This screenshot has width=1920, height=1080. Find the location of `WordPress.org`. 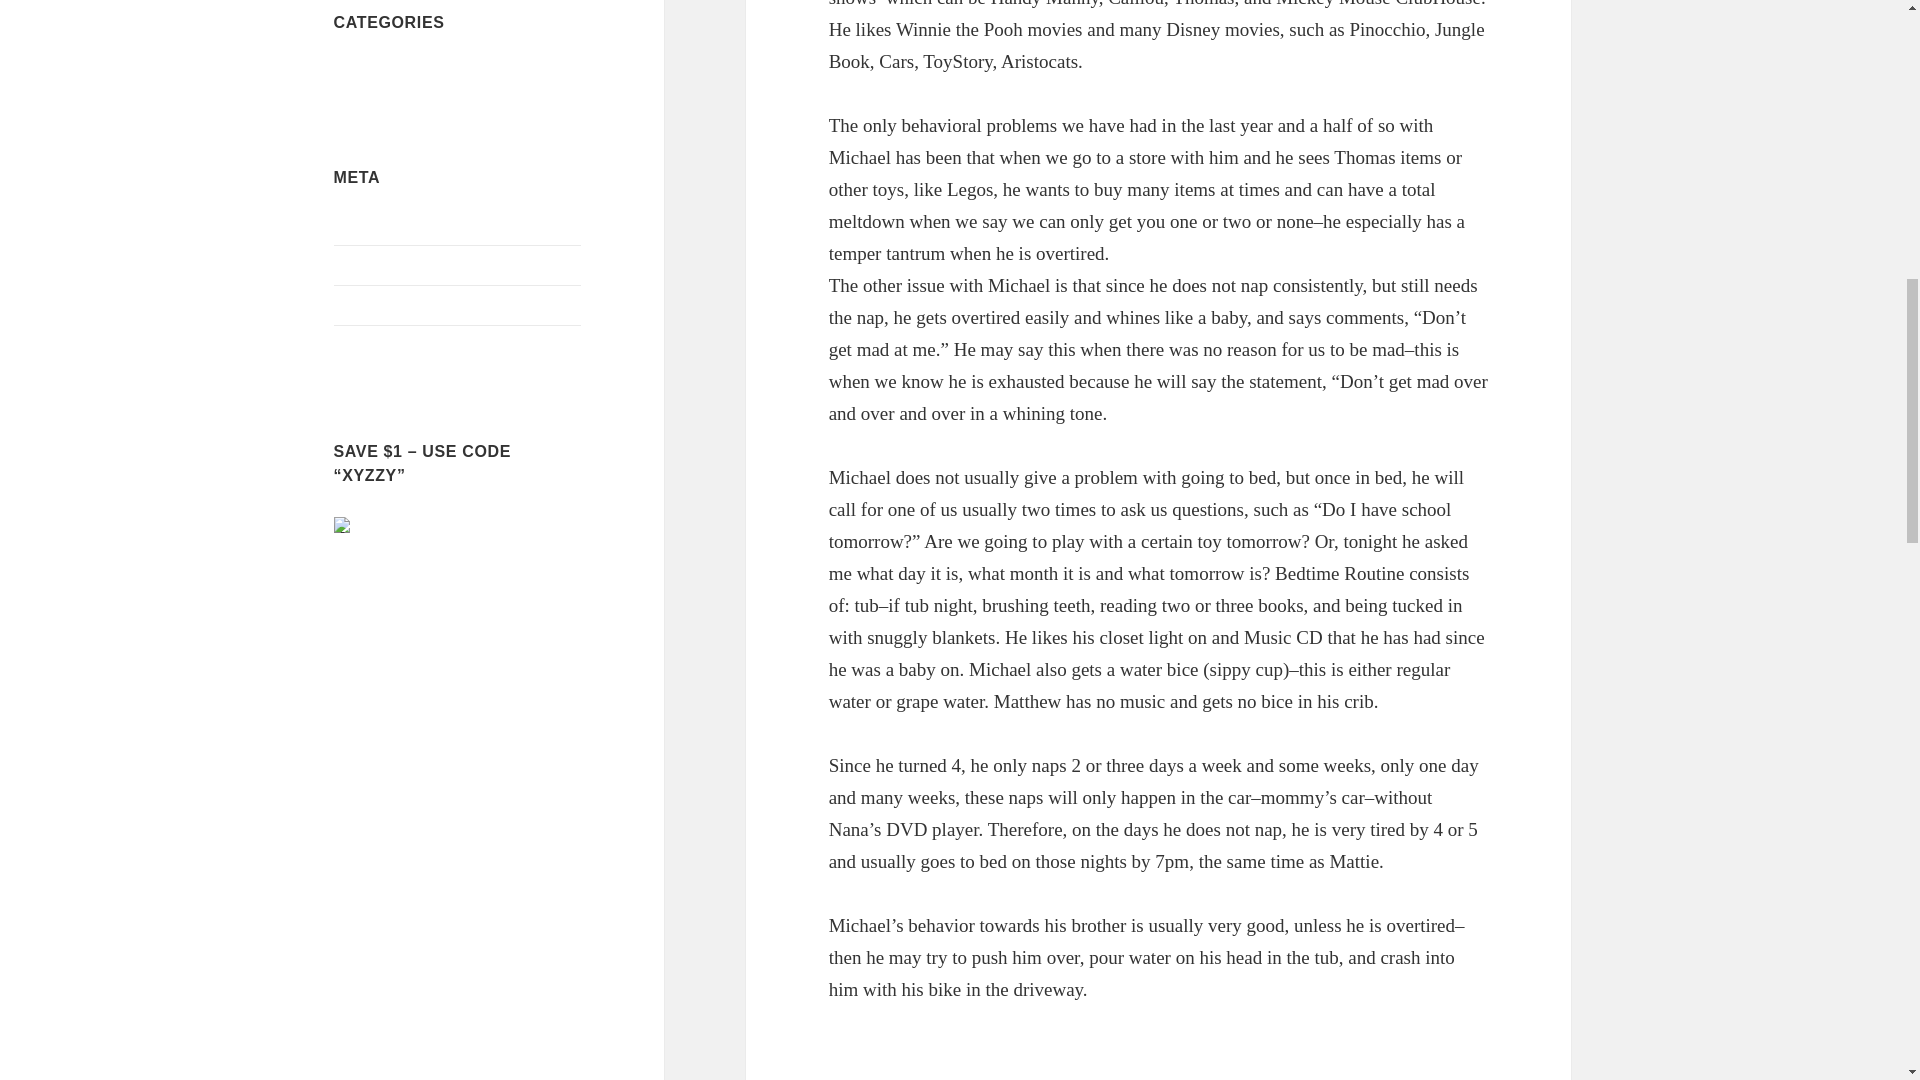

WordPress.org is located at coordinates (381, 345).